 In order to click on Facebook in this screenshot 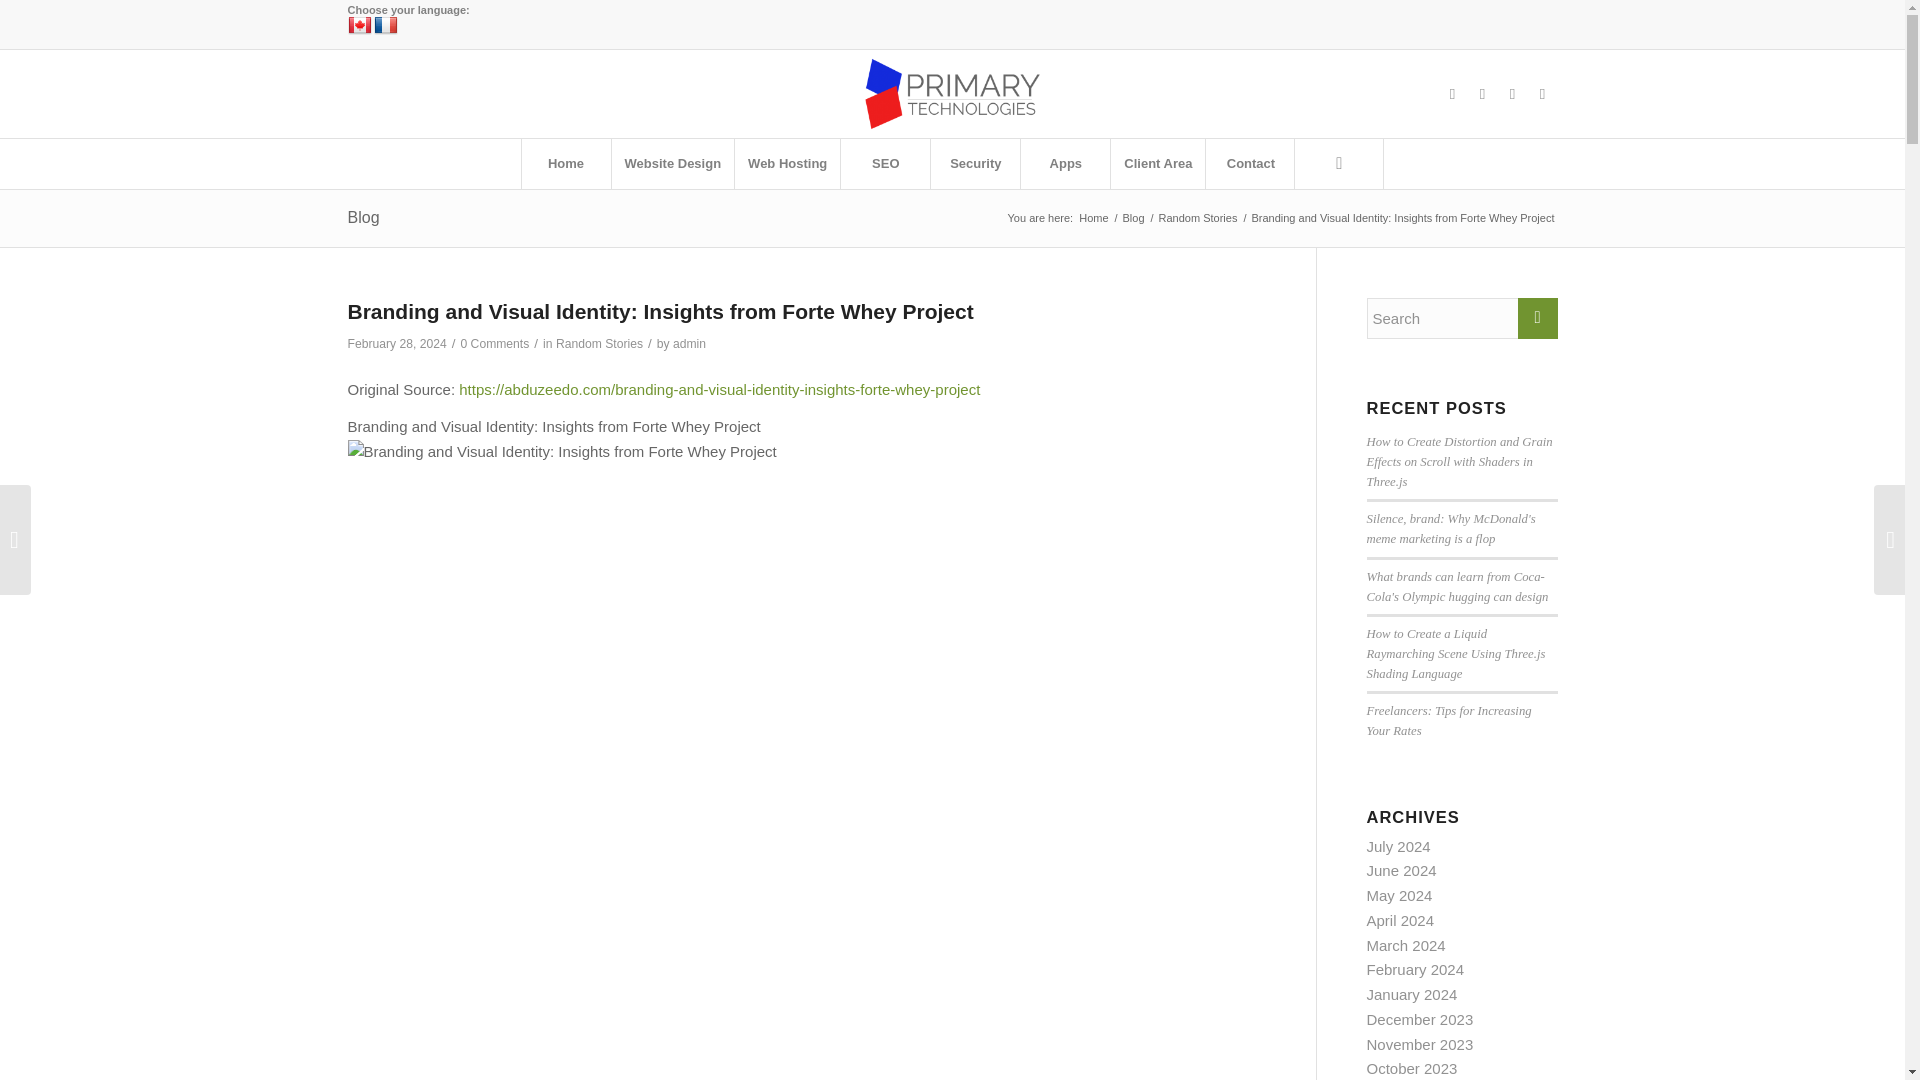, I will do `click(1453, 94)`.